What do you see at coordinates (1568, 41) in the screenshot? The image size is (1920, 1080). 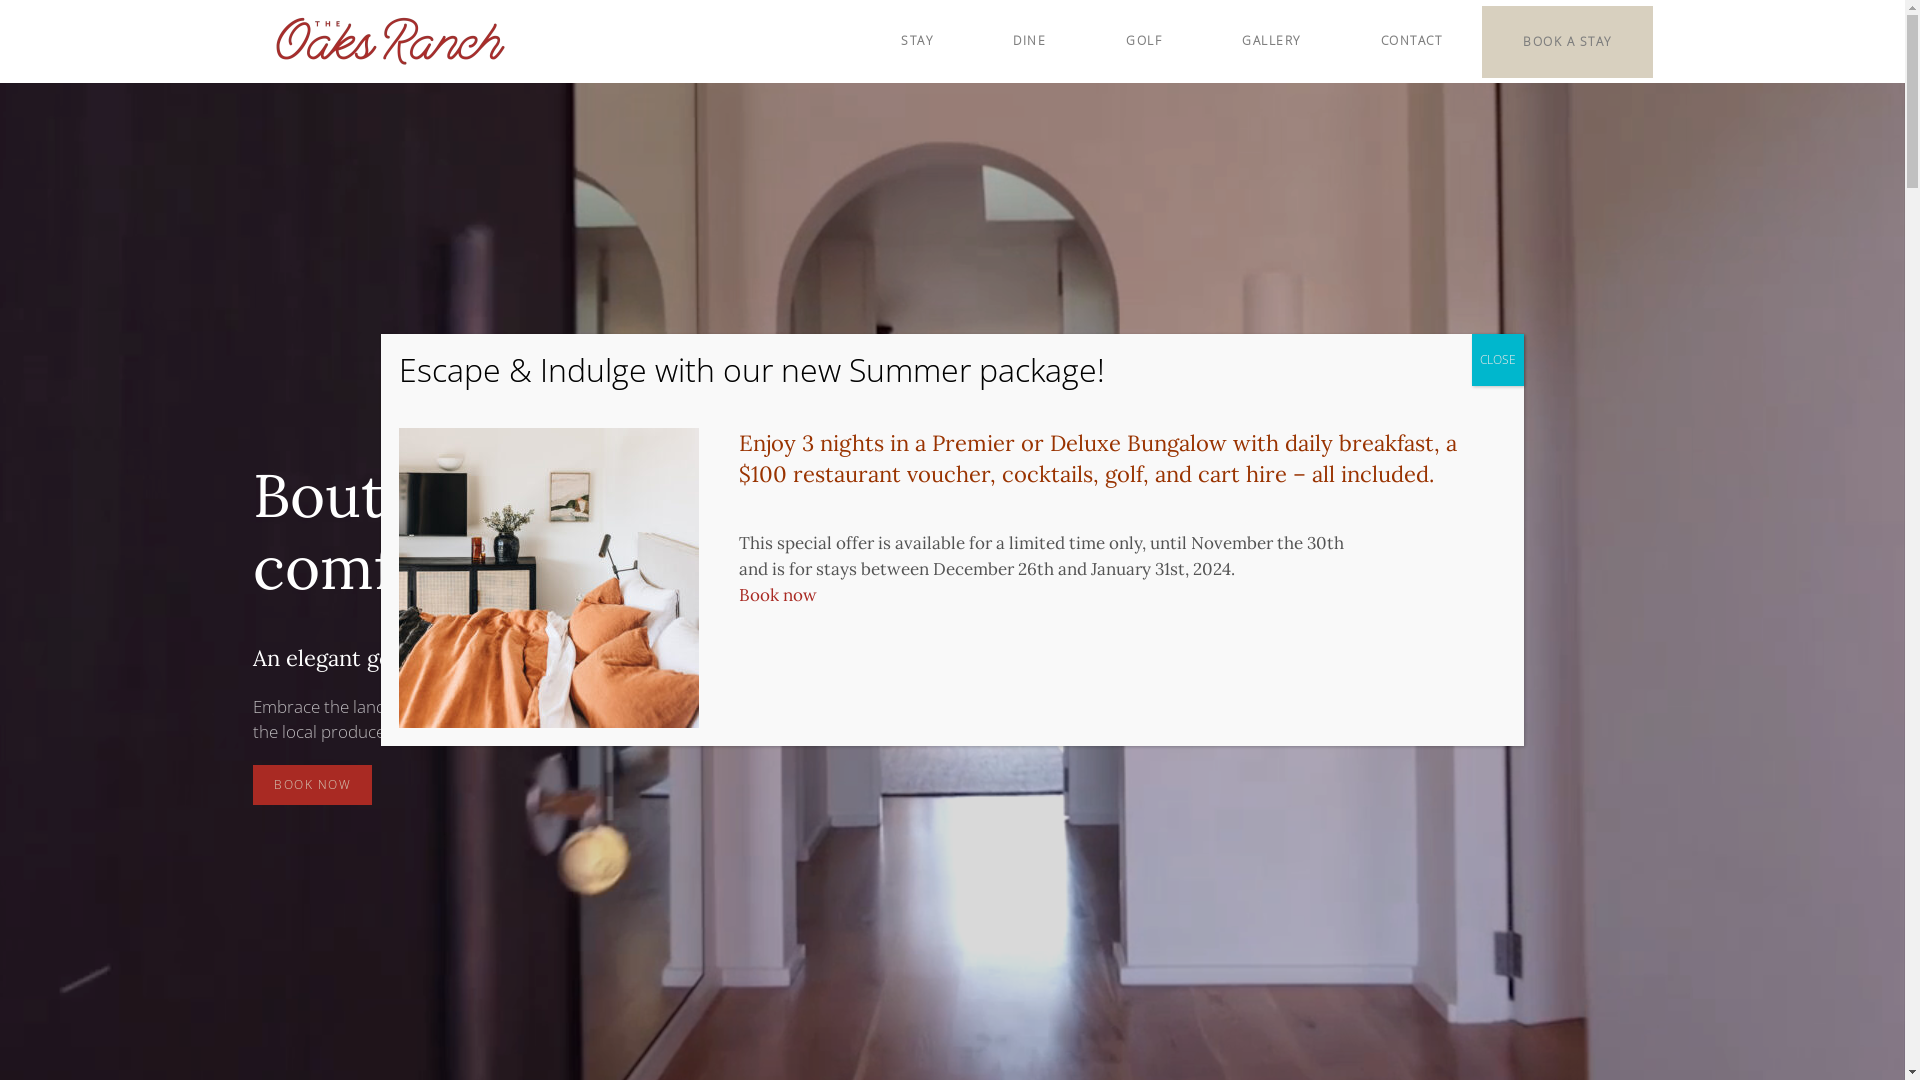 I see `BOOK A STAY` at bounding box center [1568, 41].